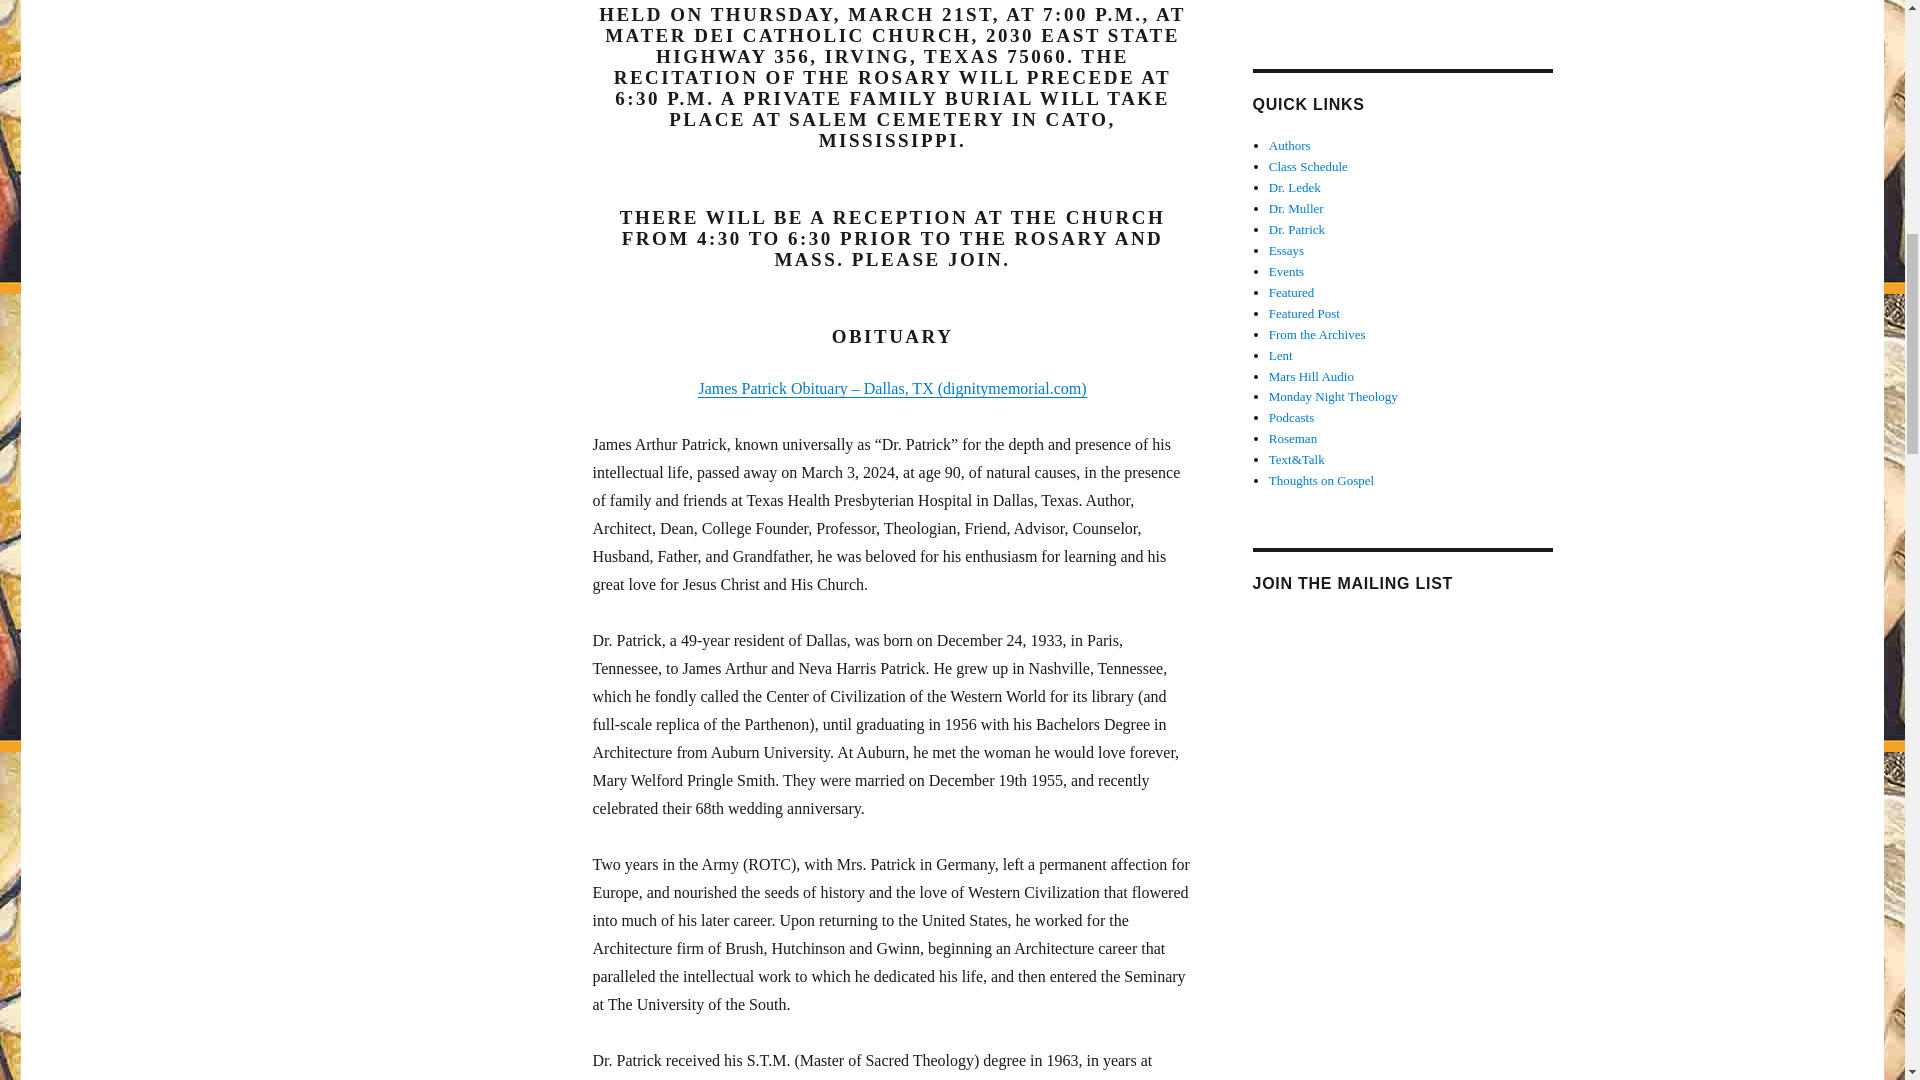 This screenshot has height=1080, width=1920. I want to click on Dr. Patrick, so click(1296, 229).